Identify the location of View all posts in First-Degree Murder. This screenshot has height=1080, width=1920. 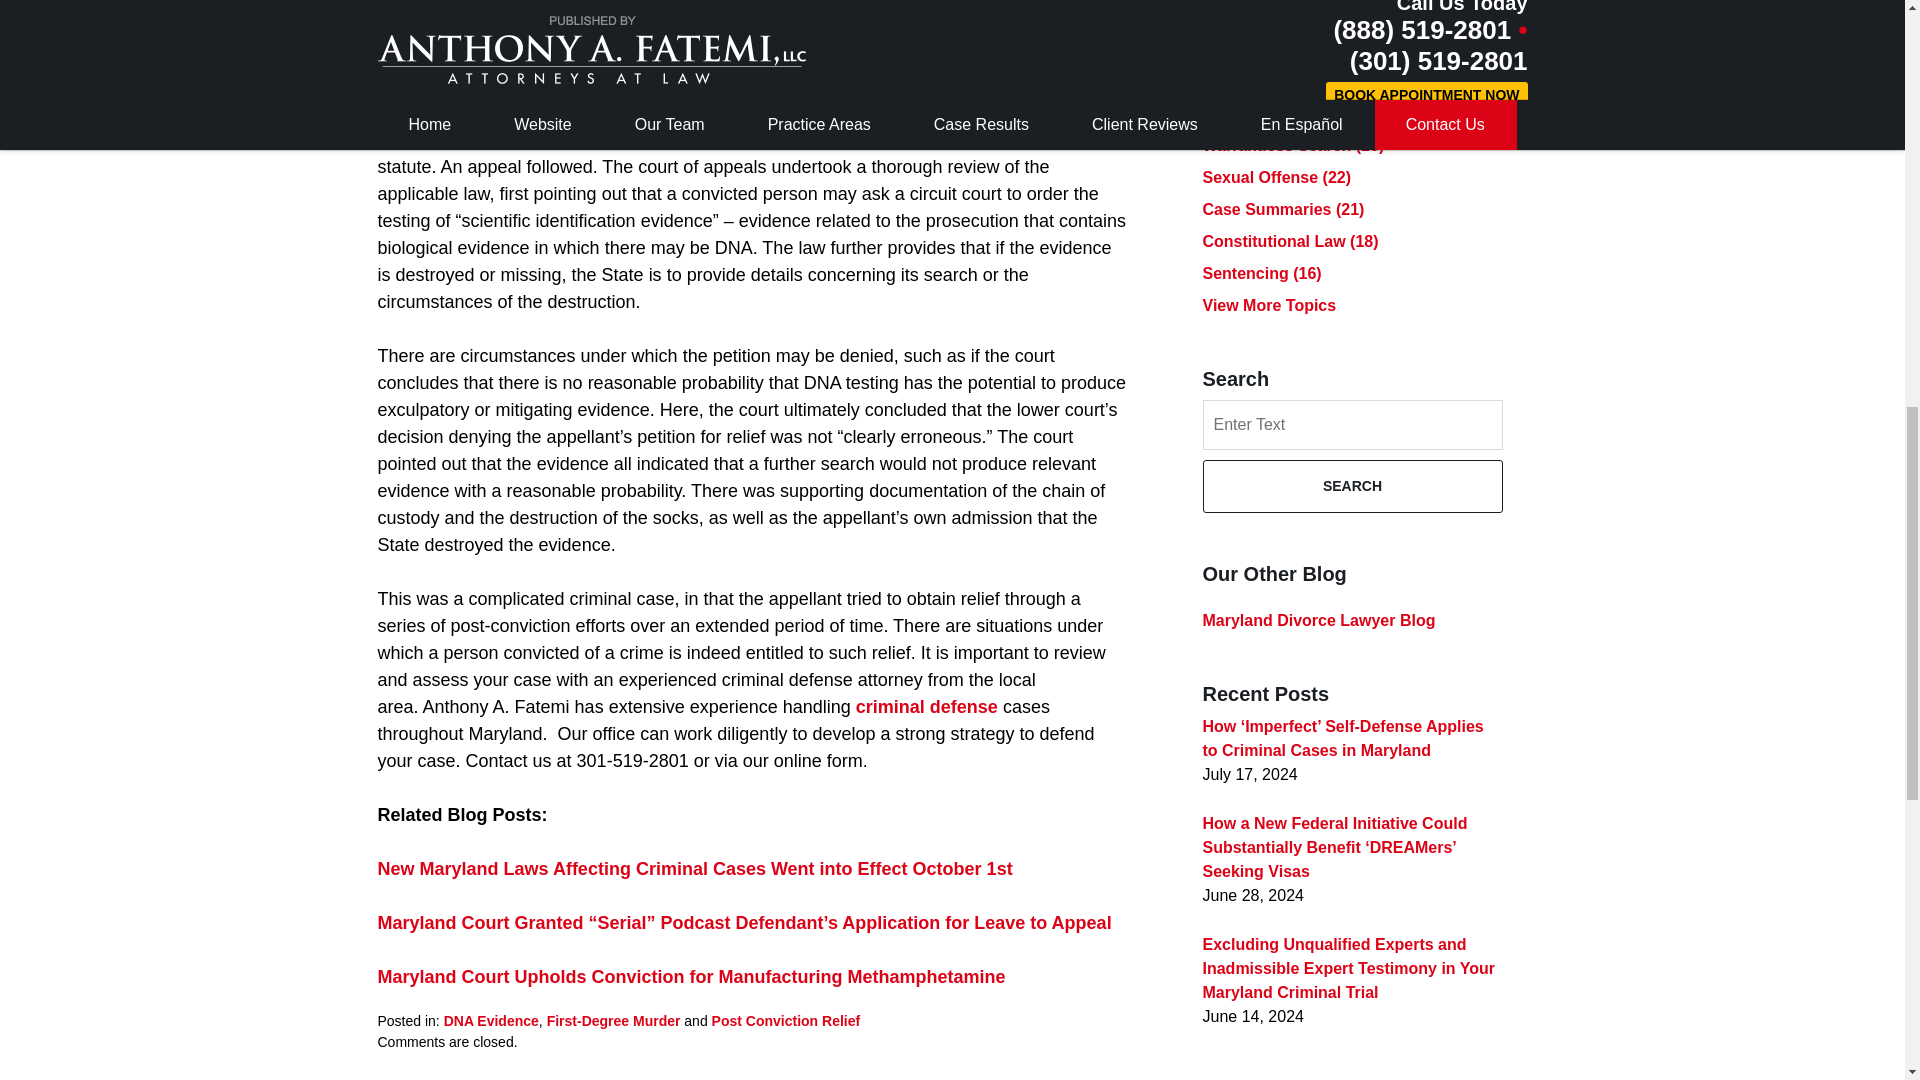
(614, 1021).